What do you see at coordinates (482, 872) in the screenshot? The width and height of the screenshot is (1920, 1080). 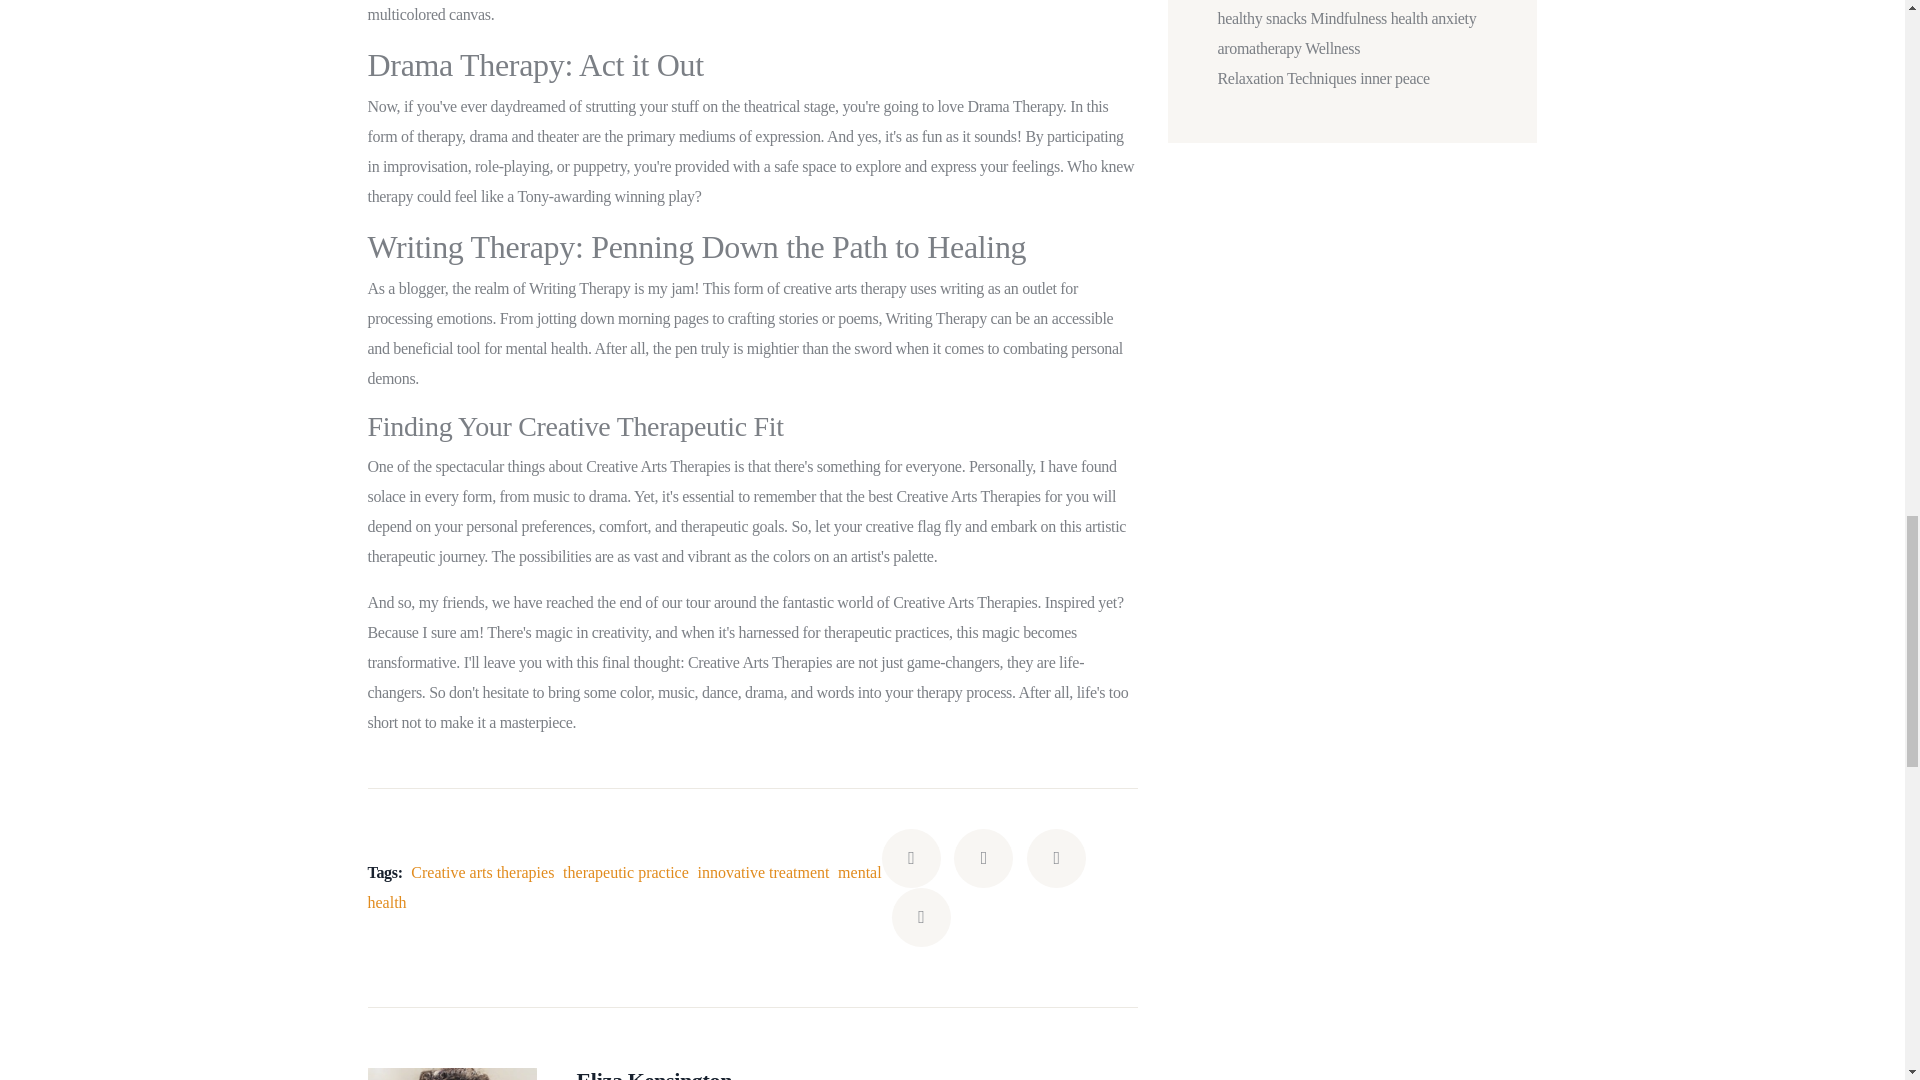 I see `Creative arts therapies` at bounding box center [482, 872].